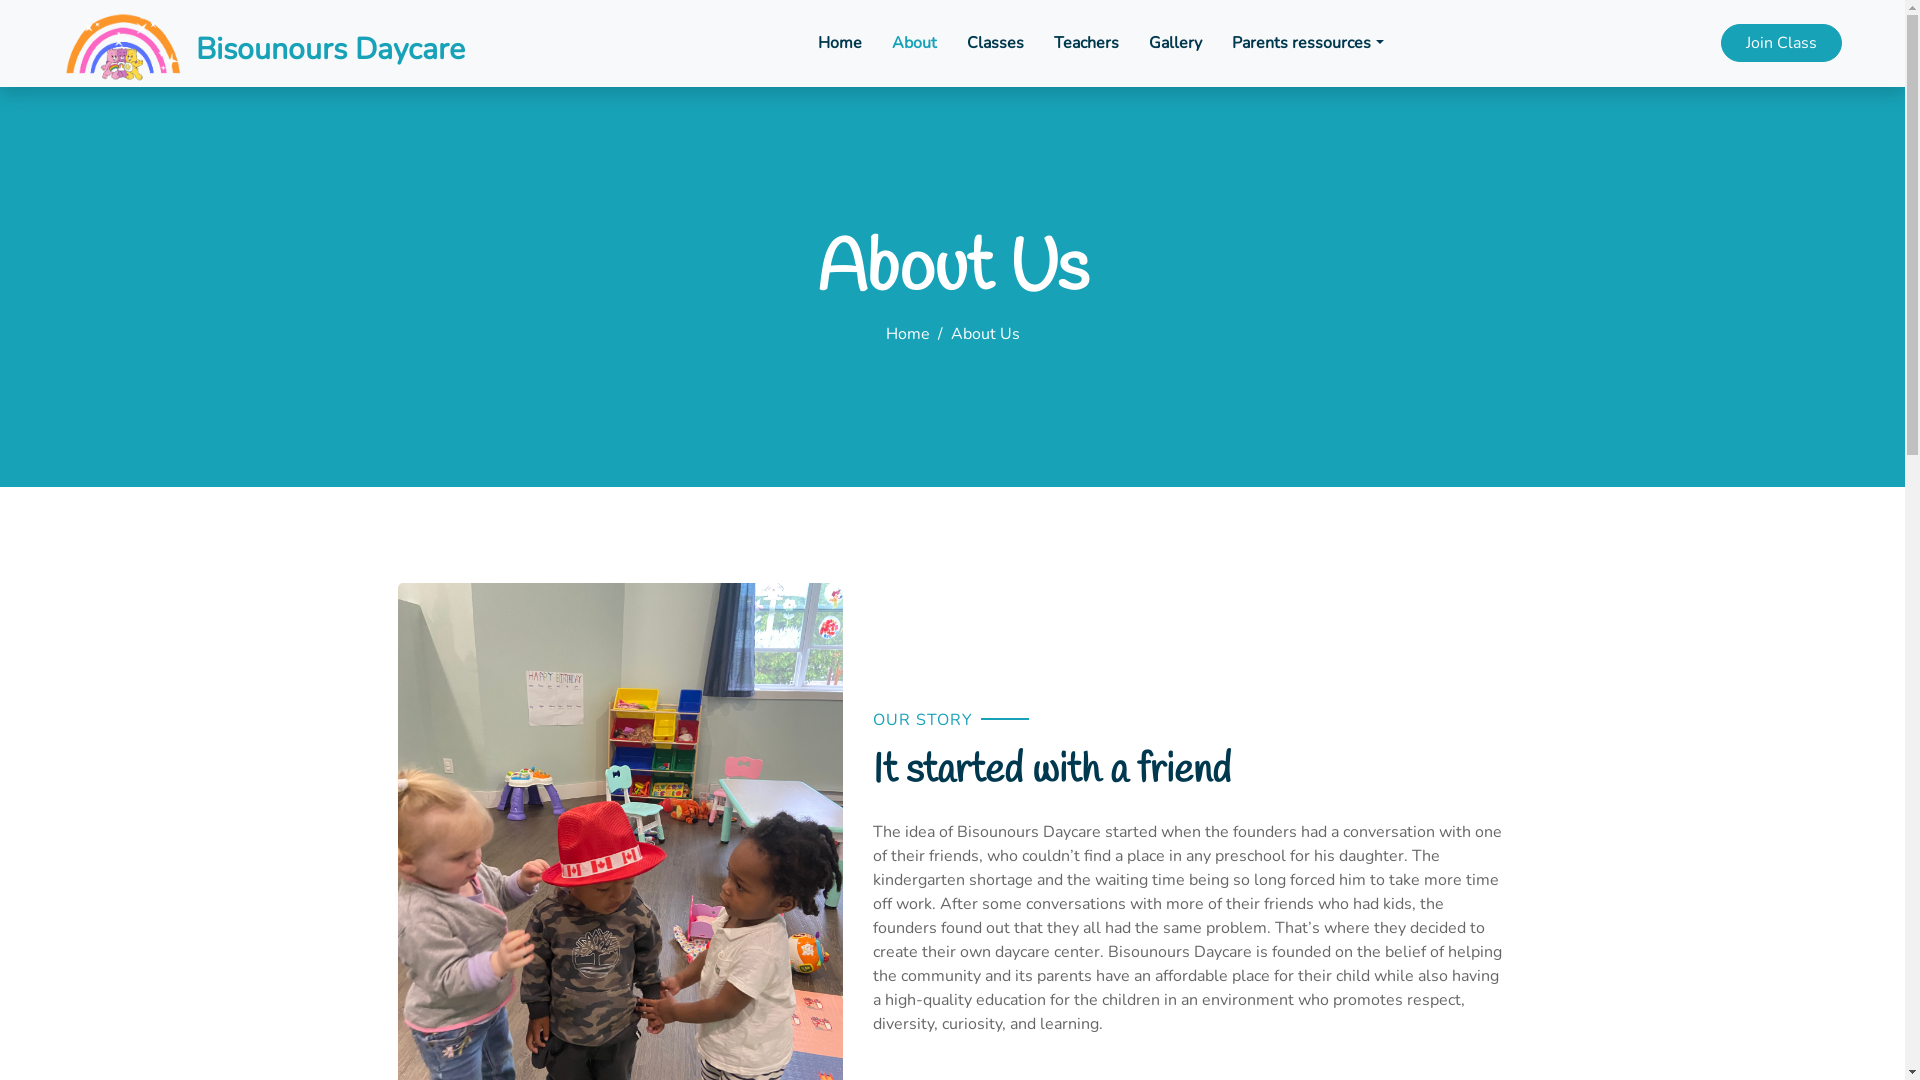  Describe the element at coordinates (914, 43) in the screenshot. I see `About` at that location.